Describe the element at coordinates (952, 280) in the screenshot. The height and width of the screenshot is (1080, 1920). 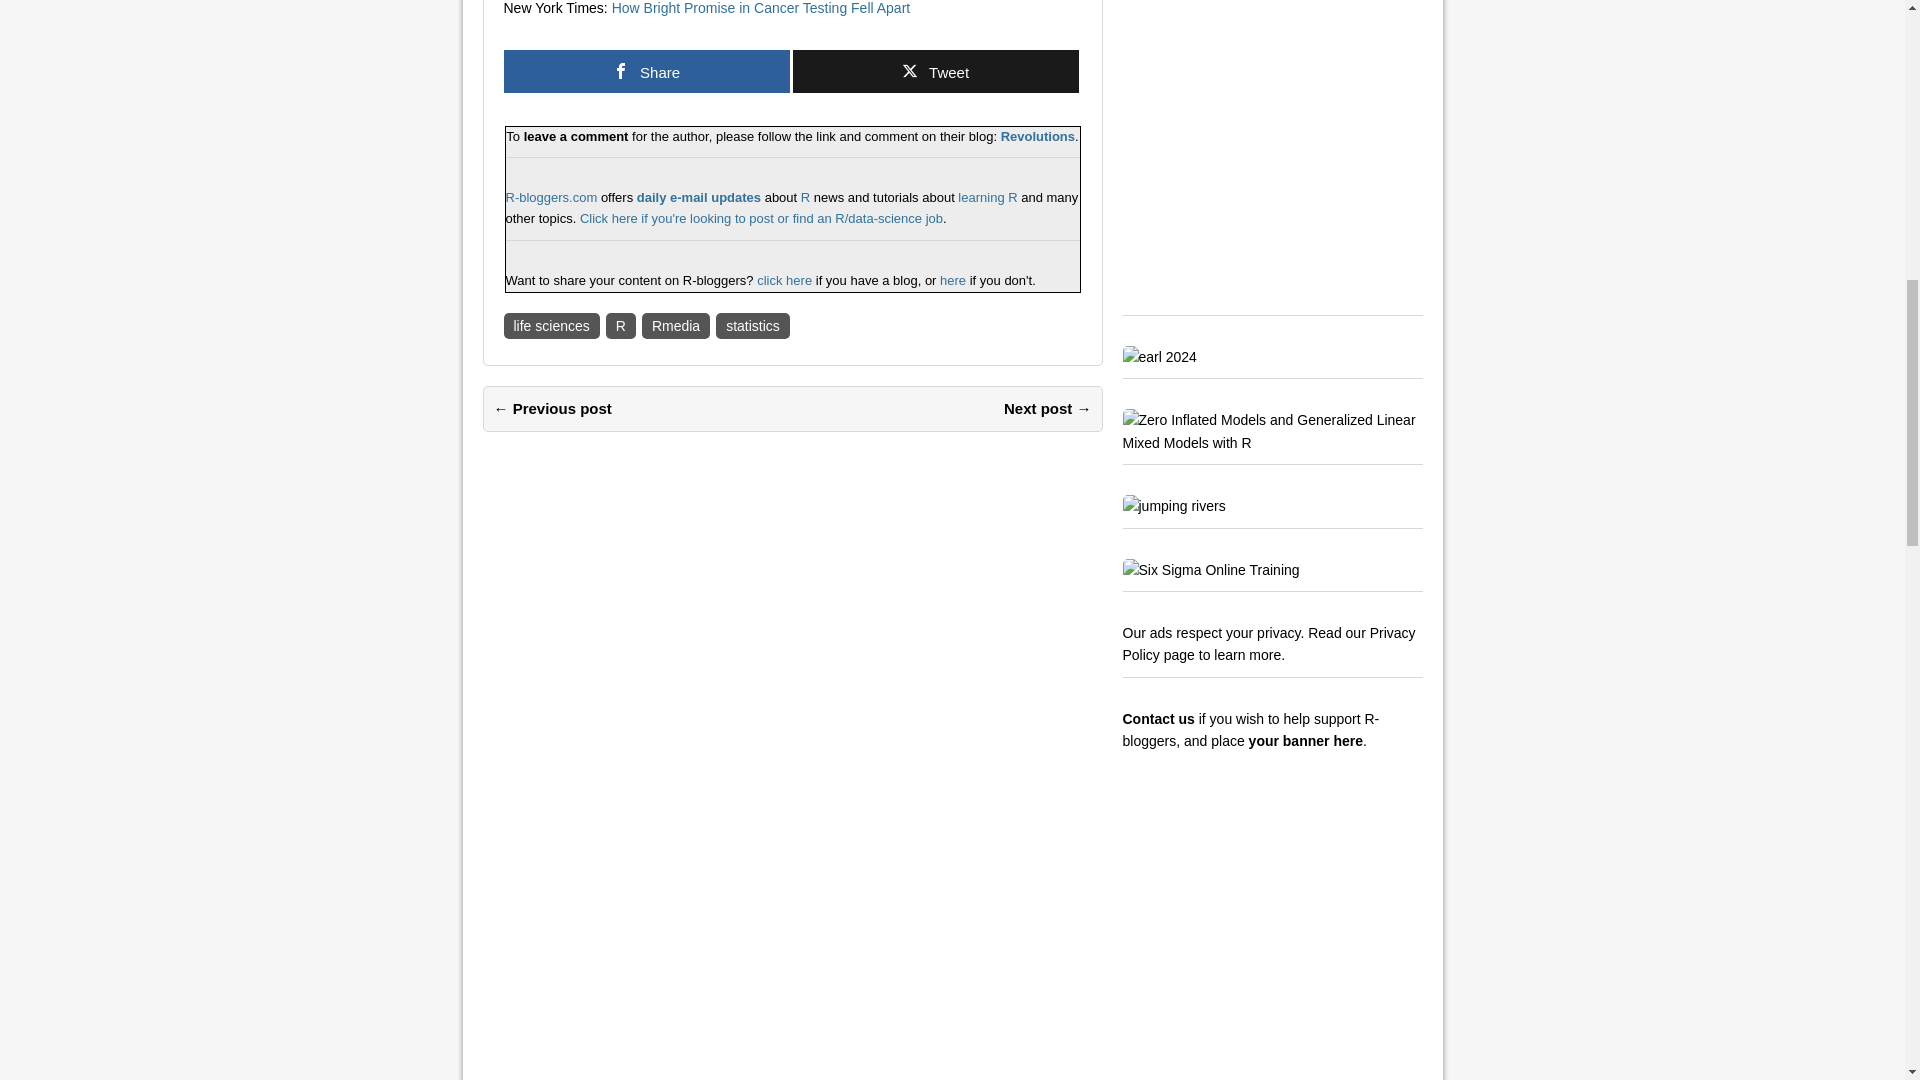
I see `here` at that location.